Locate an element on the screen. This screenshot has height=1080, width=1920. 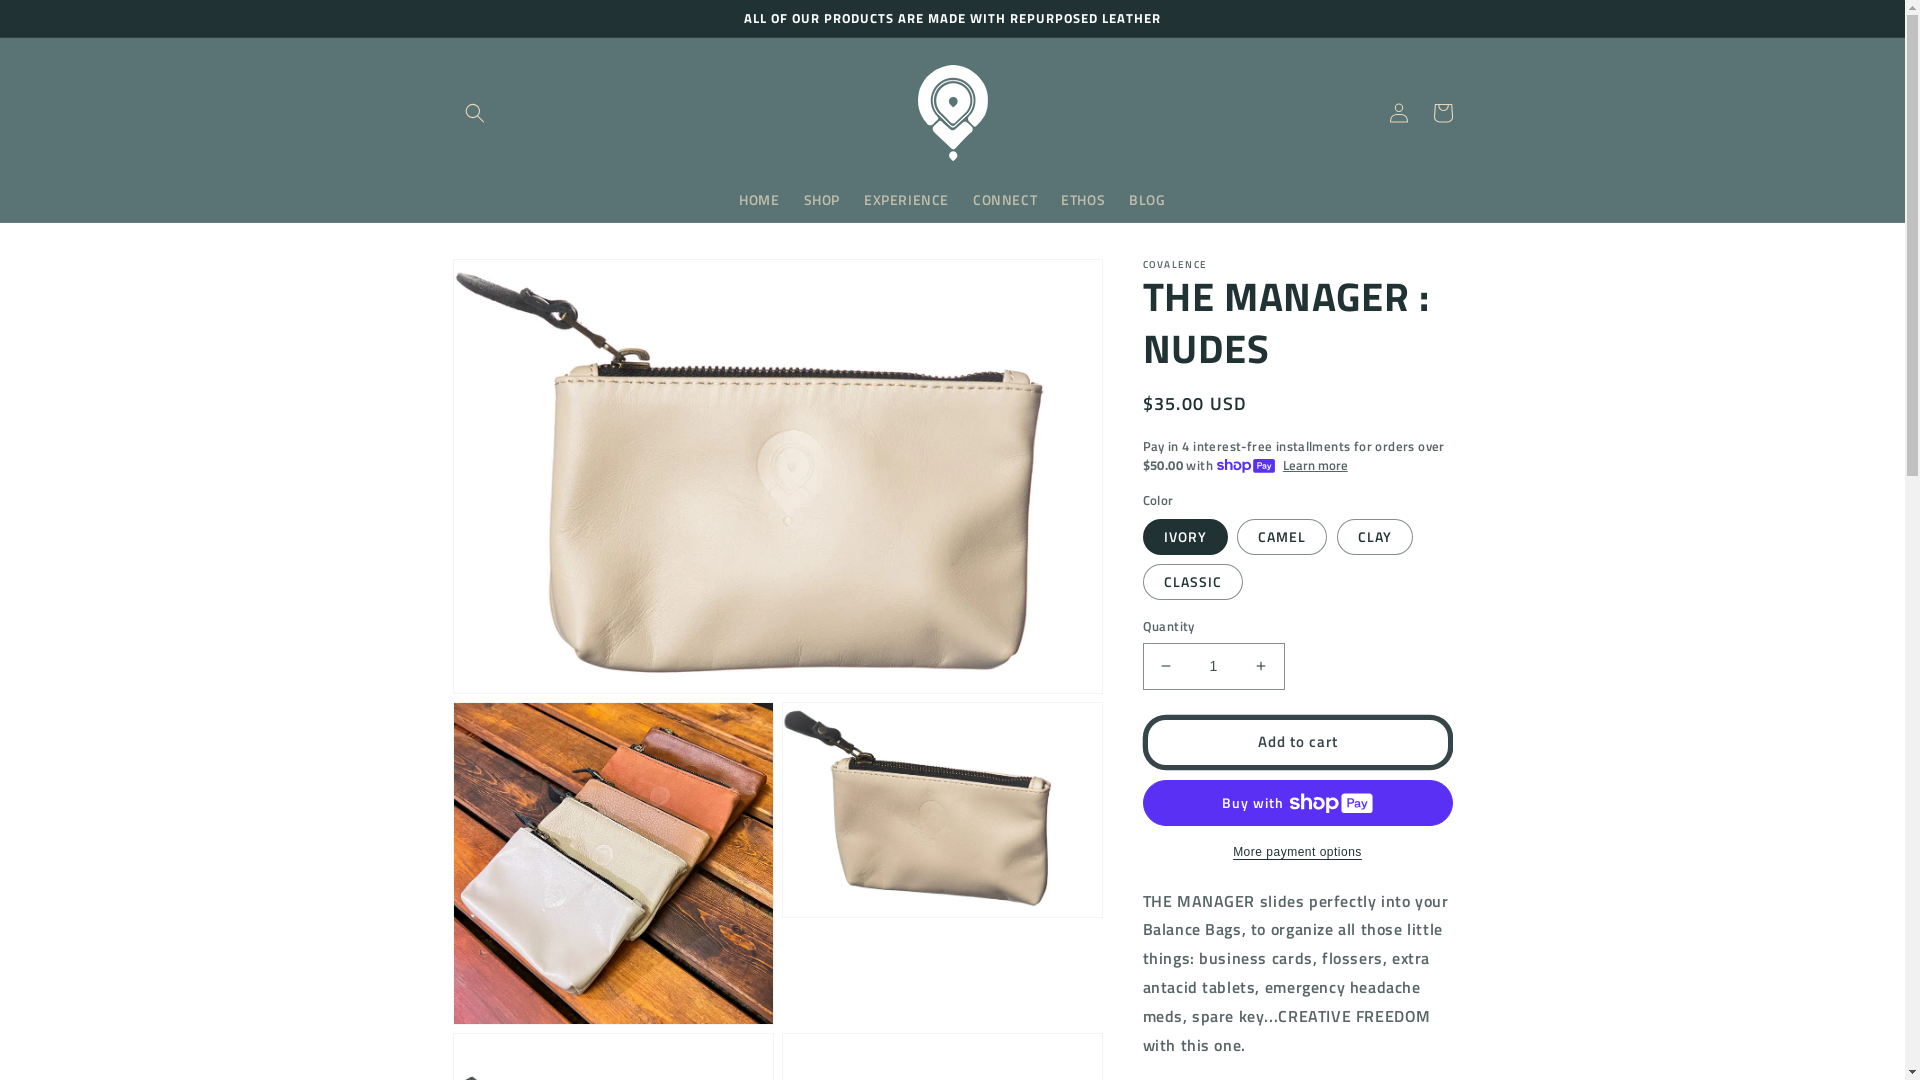
Skip to product information is located at coordinates (517, 286).